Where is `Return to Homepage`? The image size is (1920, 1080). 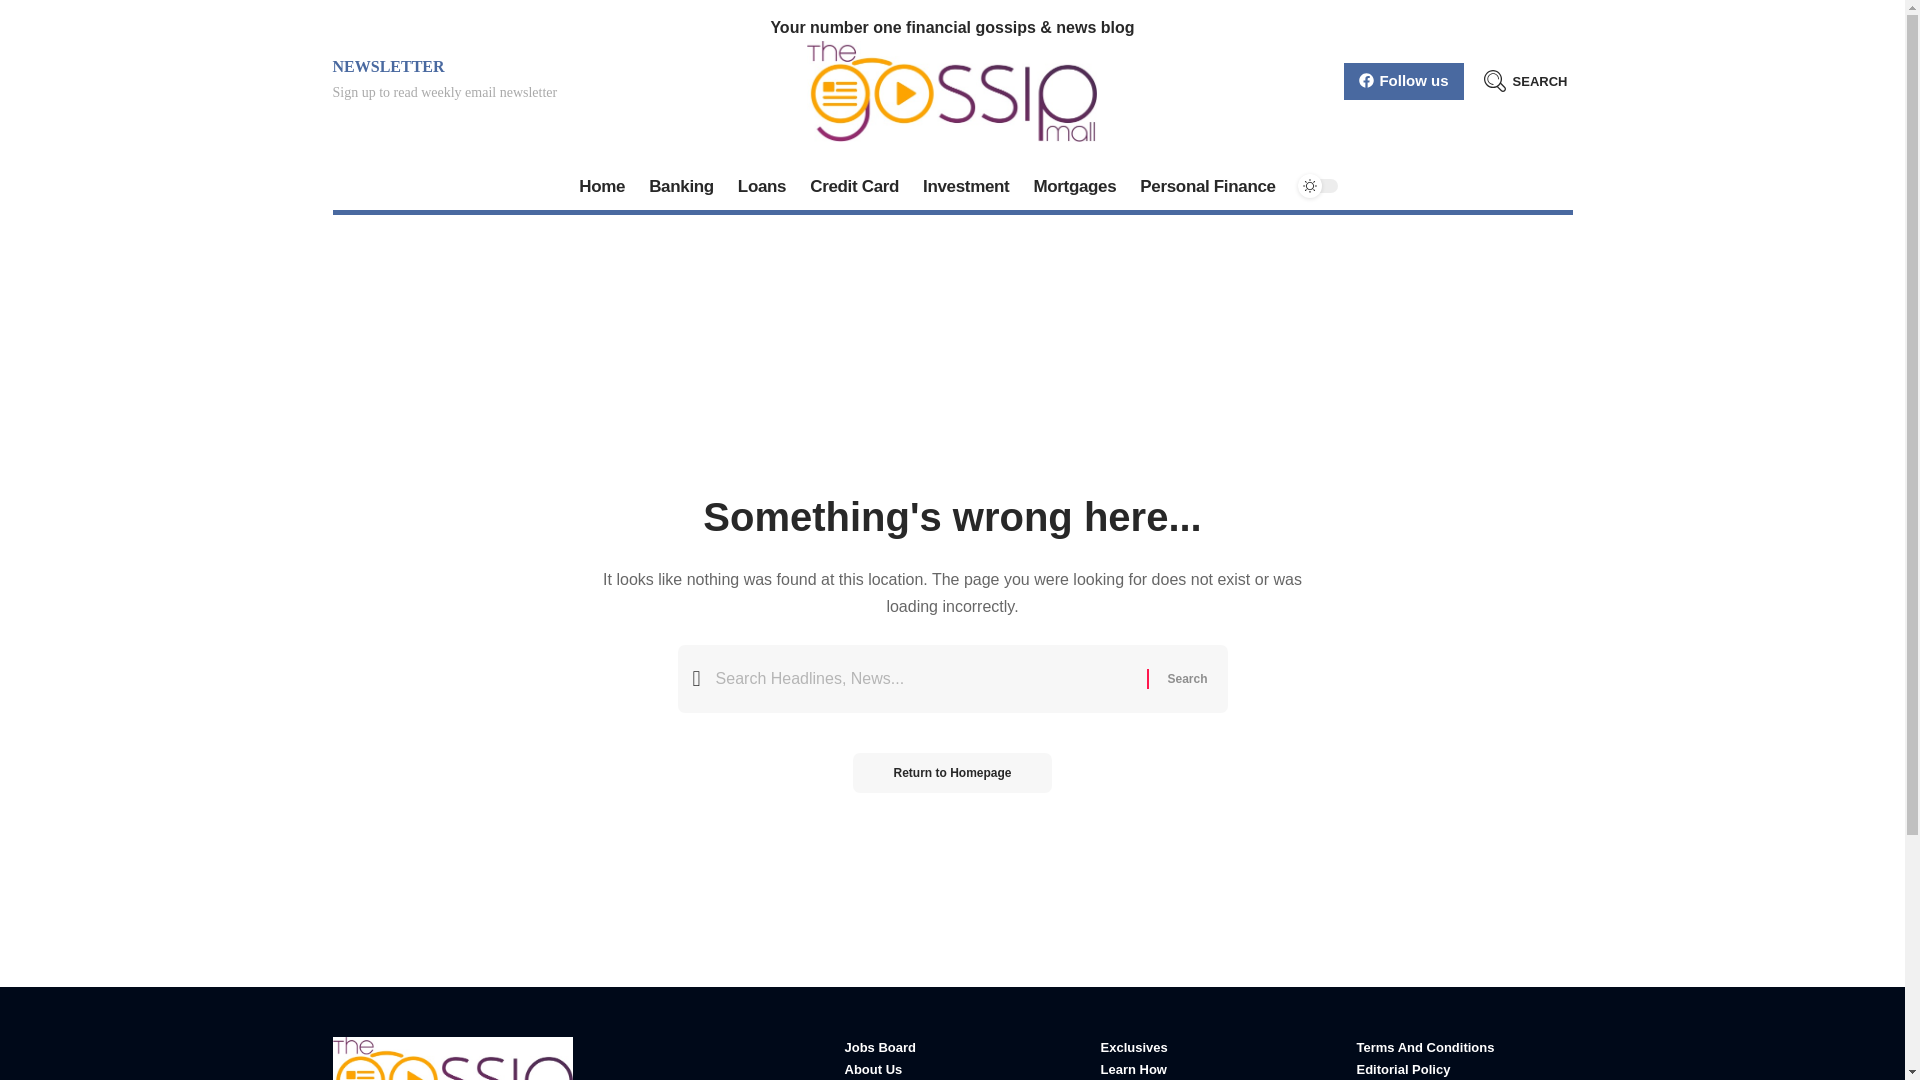 Return to Homepage is located at coordinates (951, 772).